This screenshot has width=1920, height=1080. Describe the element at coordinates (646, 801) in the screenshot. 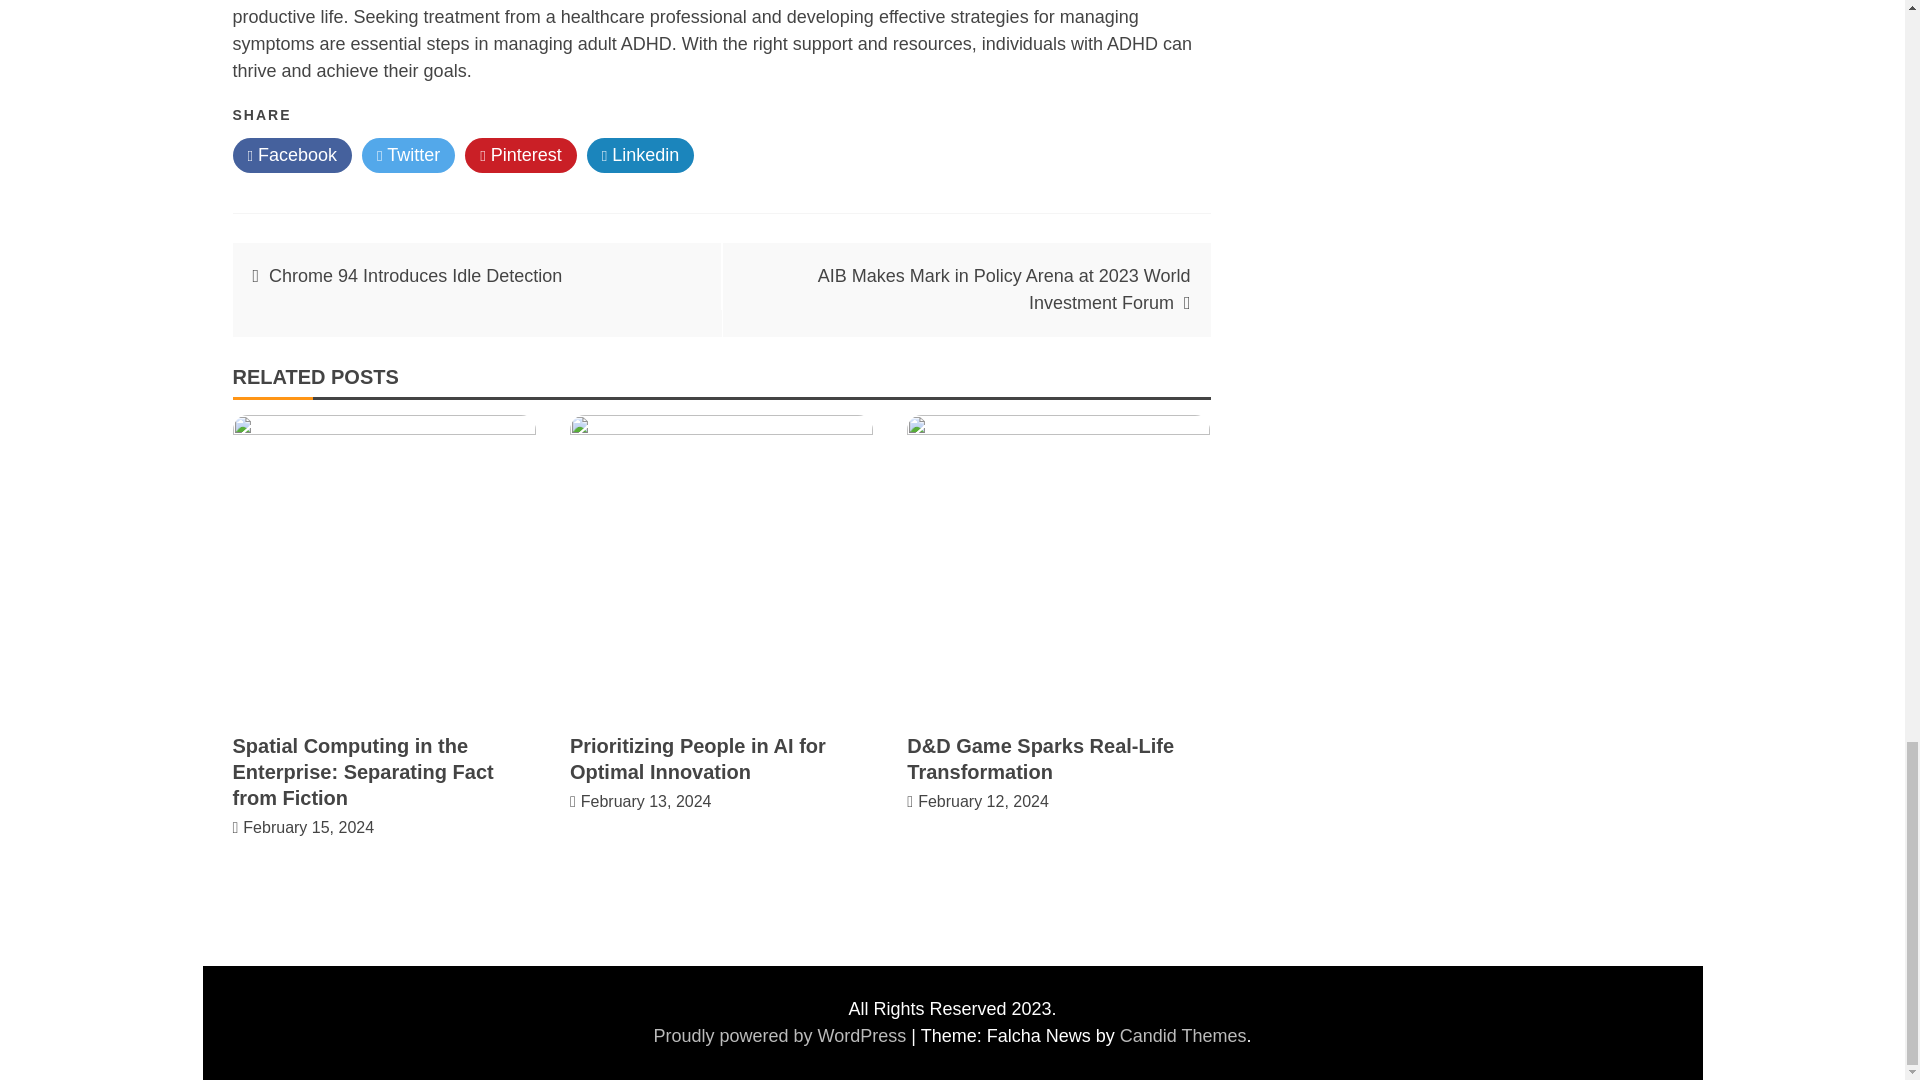

I see `February 13, 2024` at that location.